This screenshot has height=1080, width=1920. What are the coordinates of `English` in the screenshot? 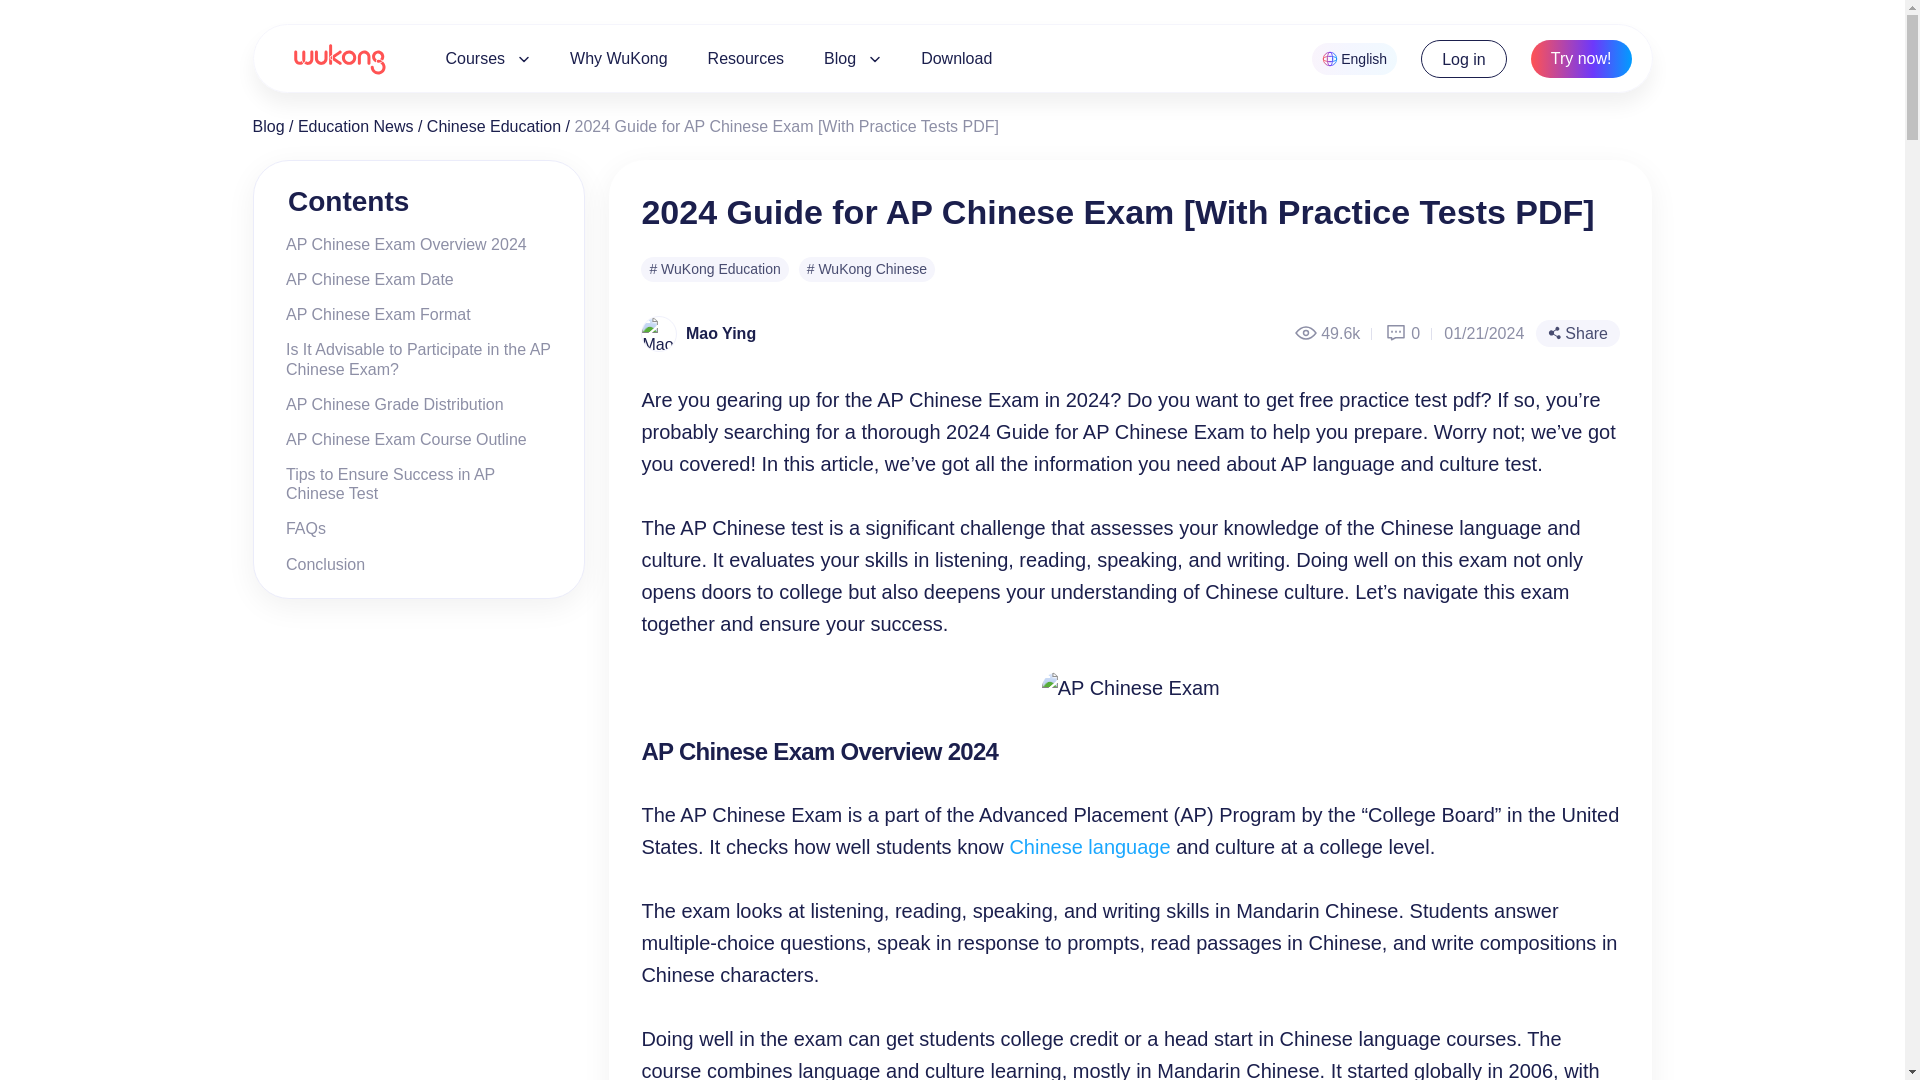 It's located at (1354, 58).